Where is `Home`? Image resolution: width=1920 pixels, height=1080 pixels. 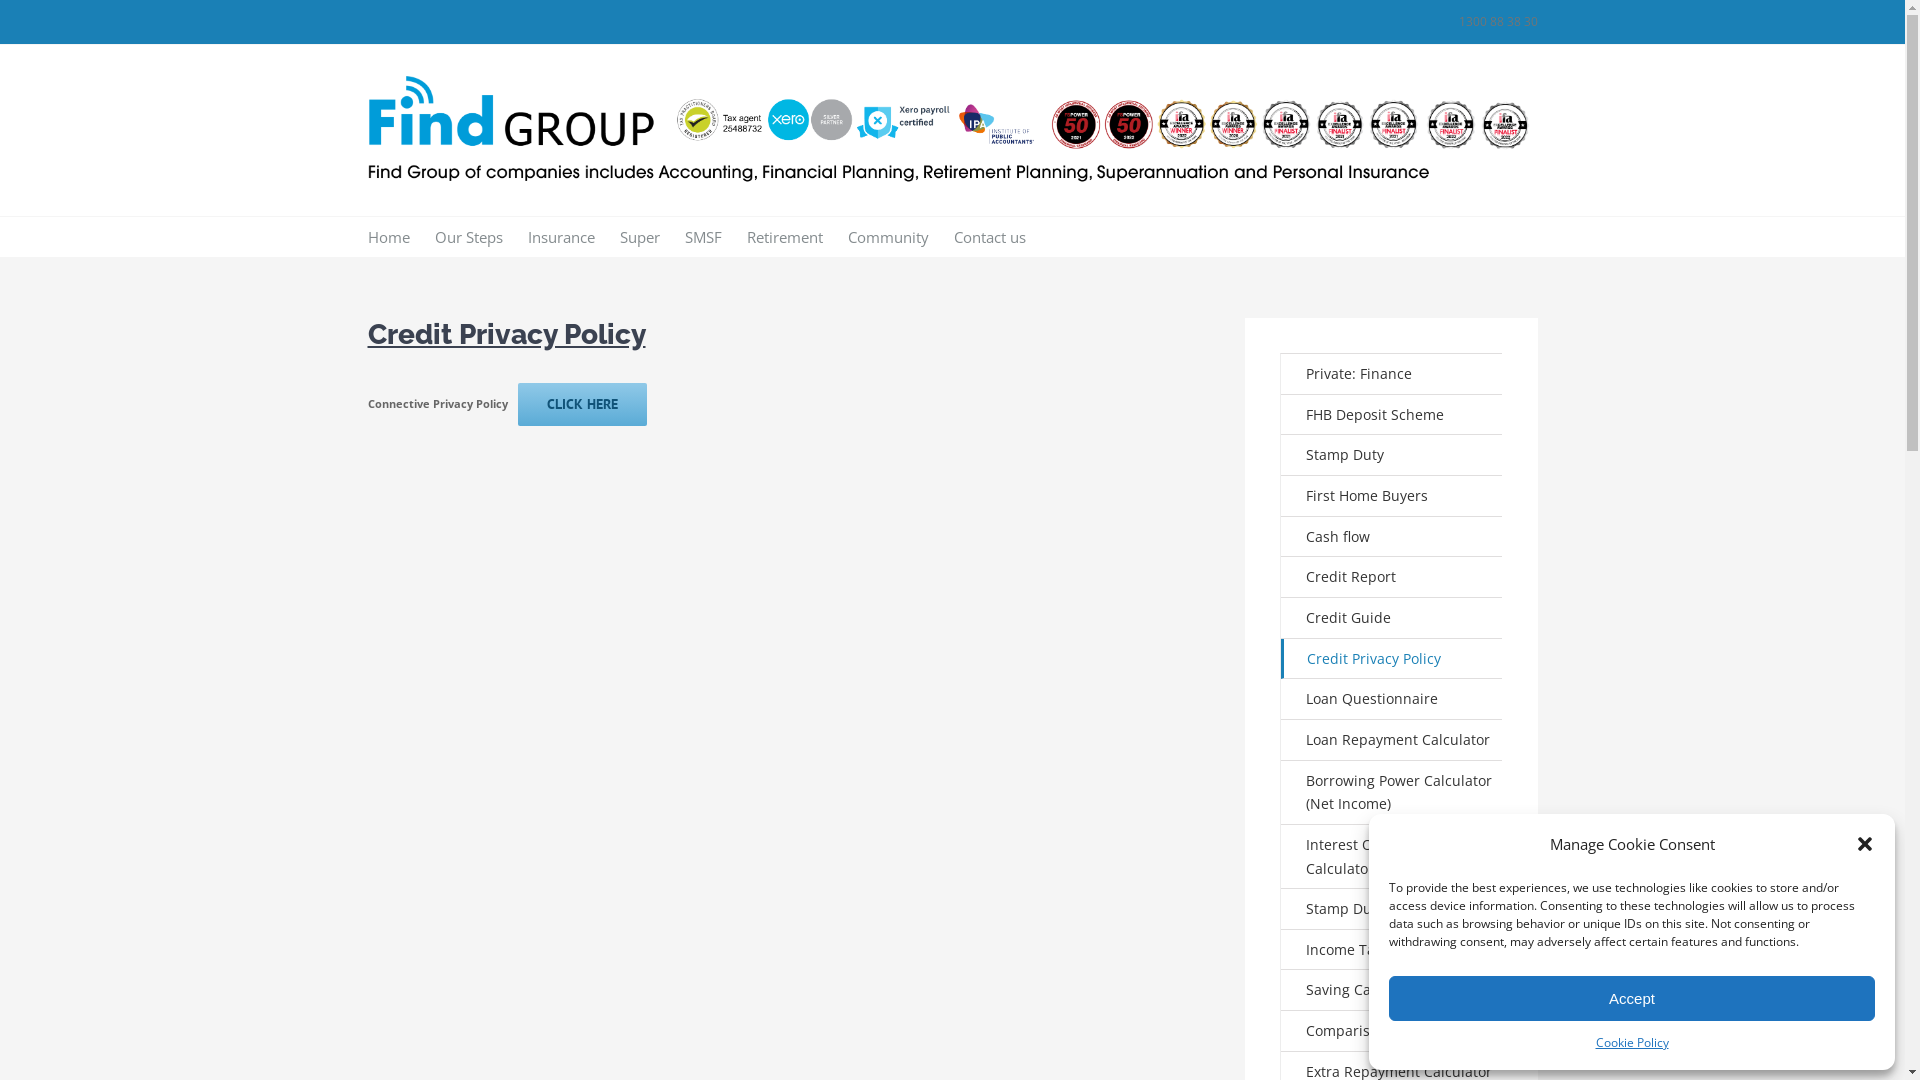 Home is located at coordinates (389, 237).